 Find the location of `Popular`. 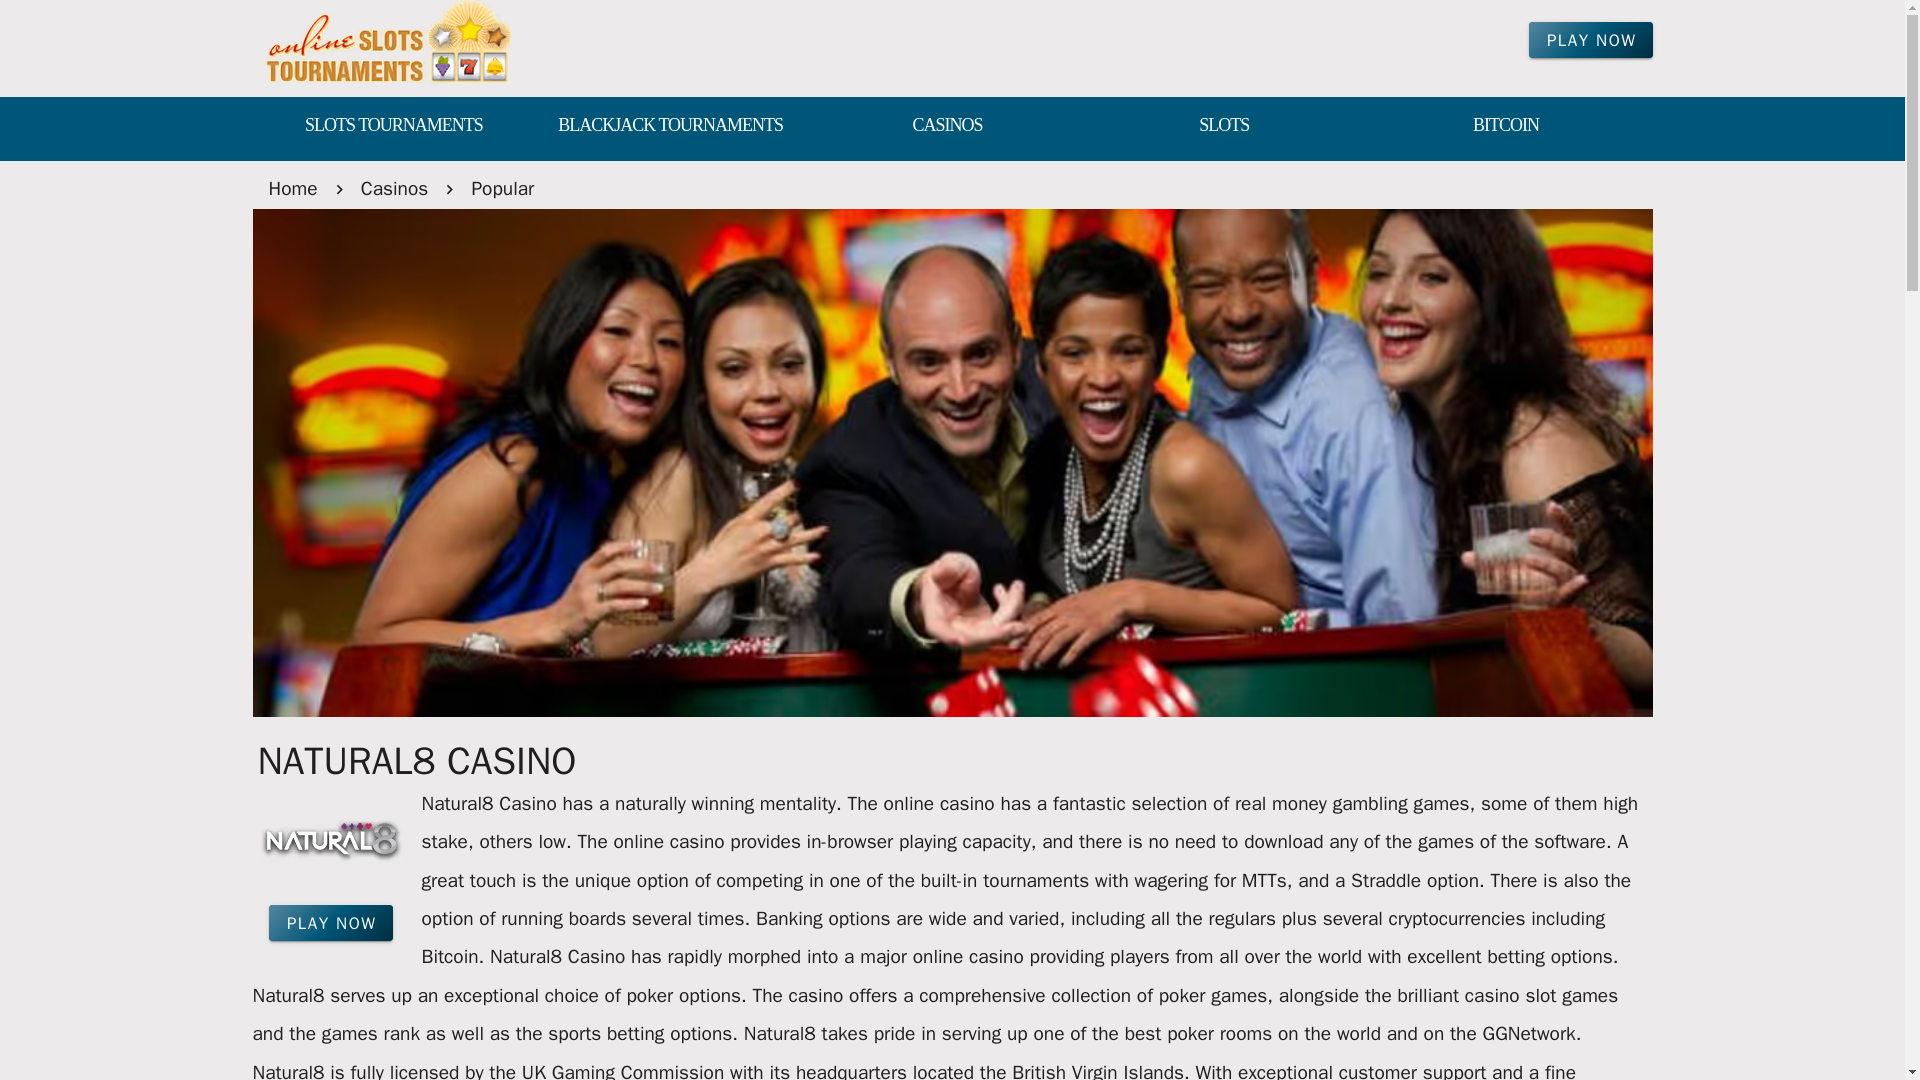

Popular is located at coordinates (502, 188).